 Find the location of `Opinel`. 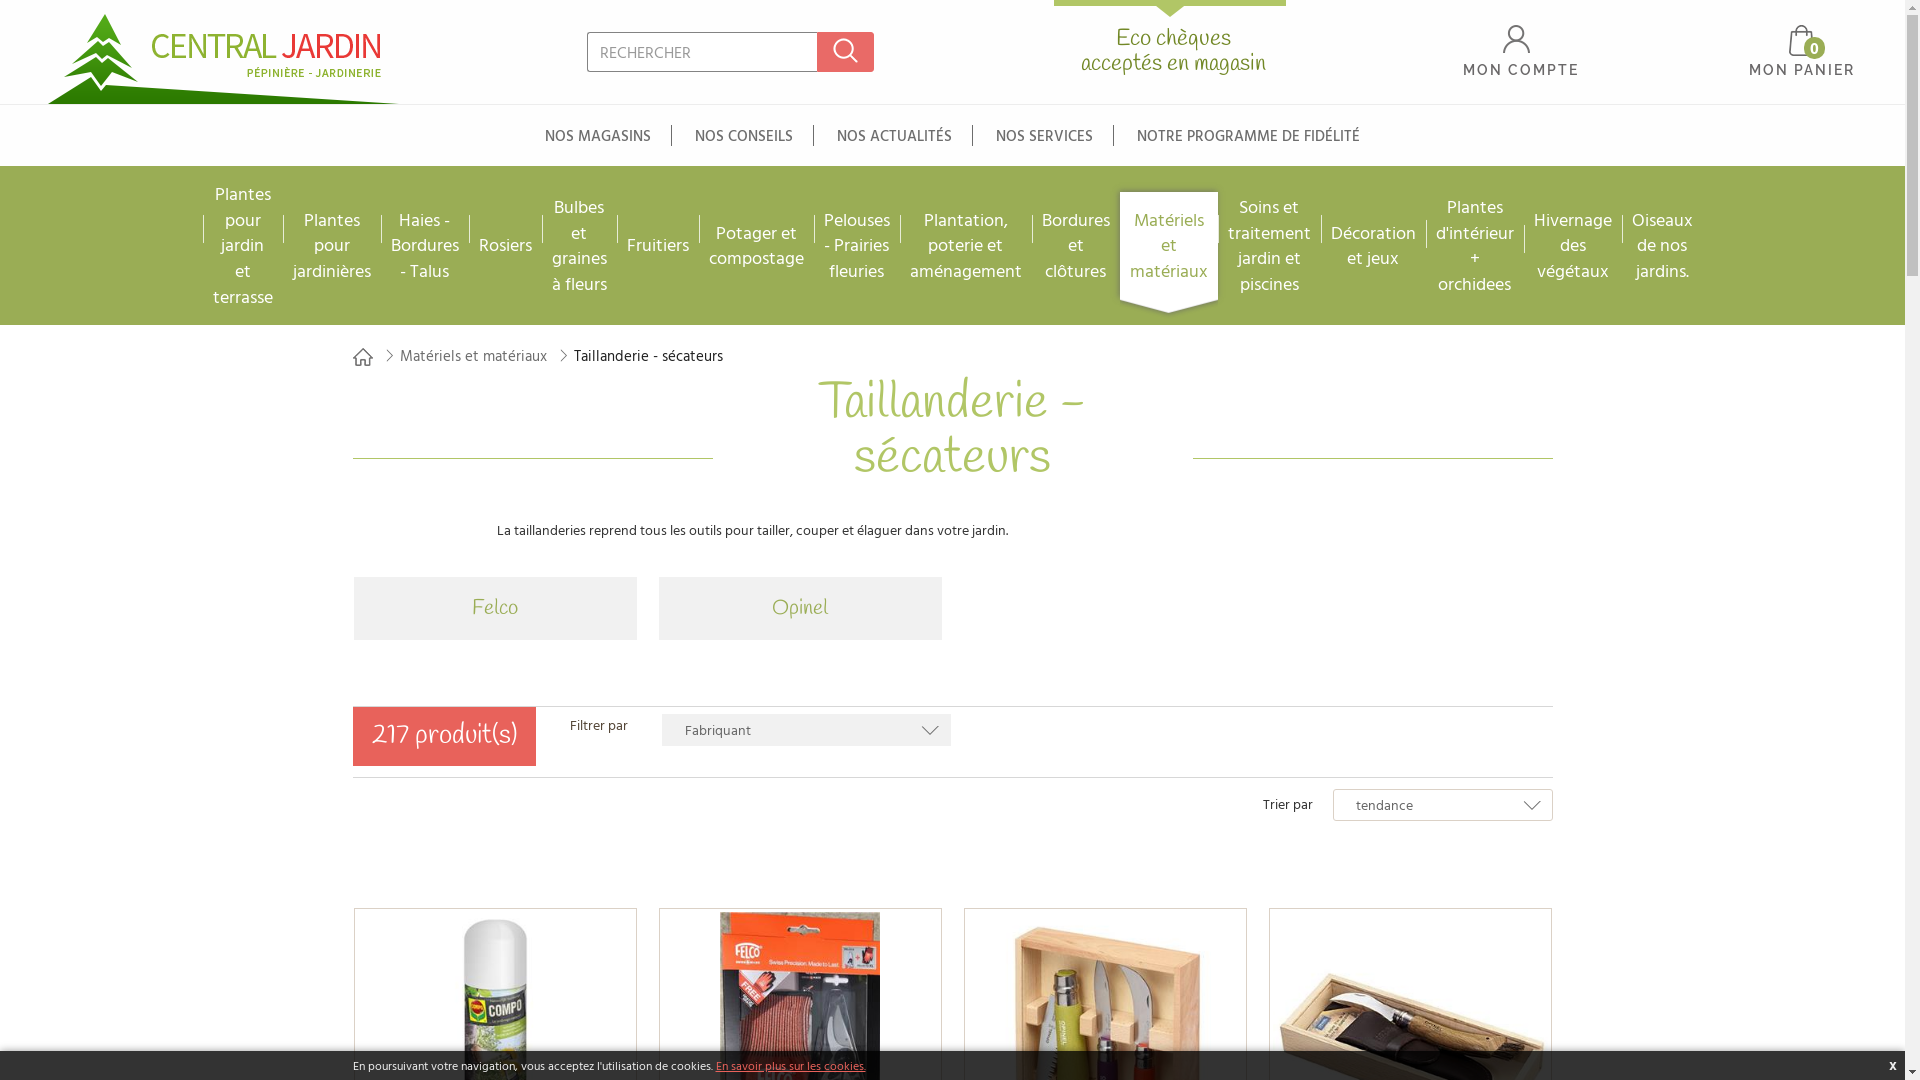

Opinel is located at coordinates (800, 608).